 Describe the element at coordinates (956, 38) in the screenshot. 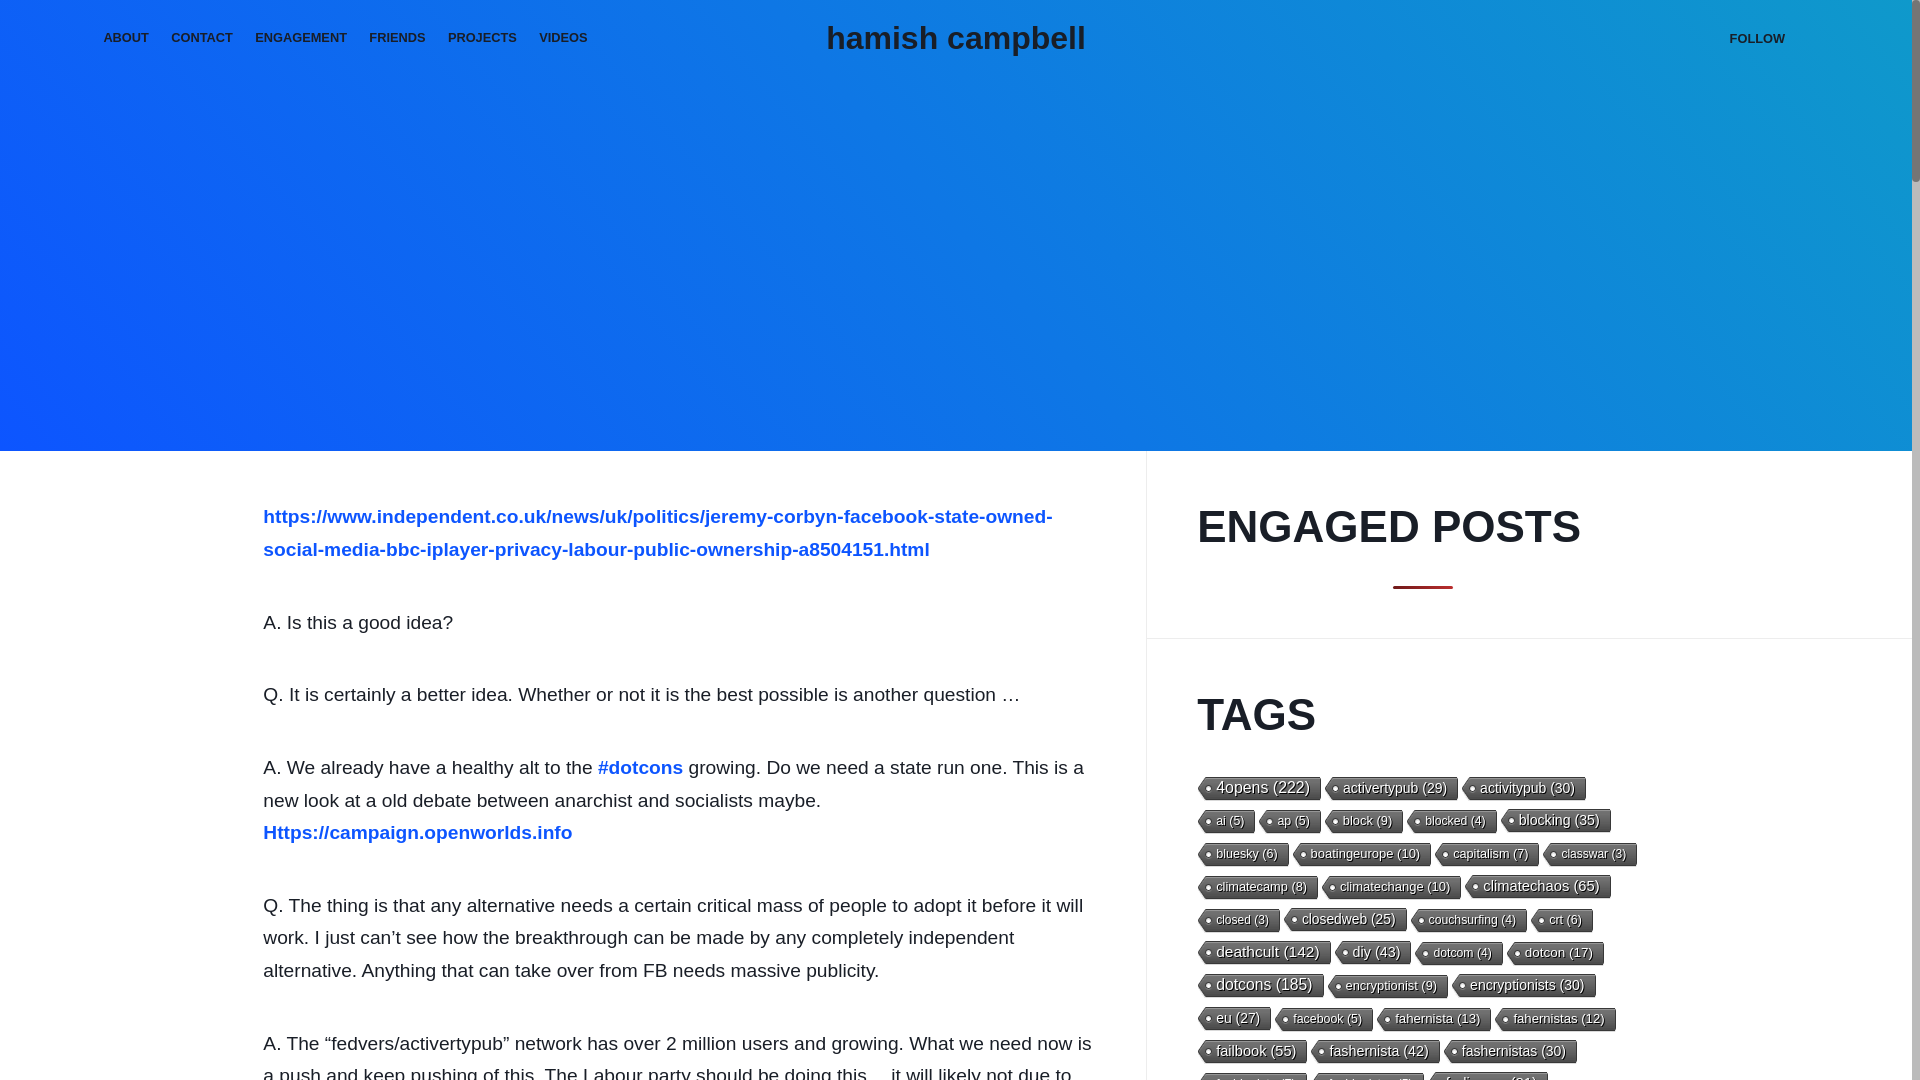

I see `hamish campbell` at that location.